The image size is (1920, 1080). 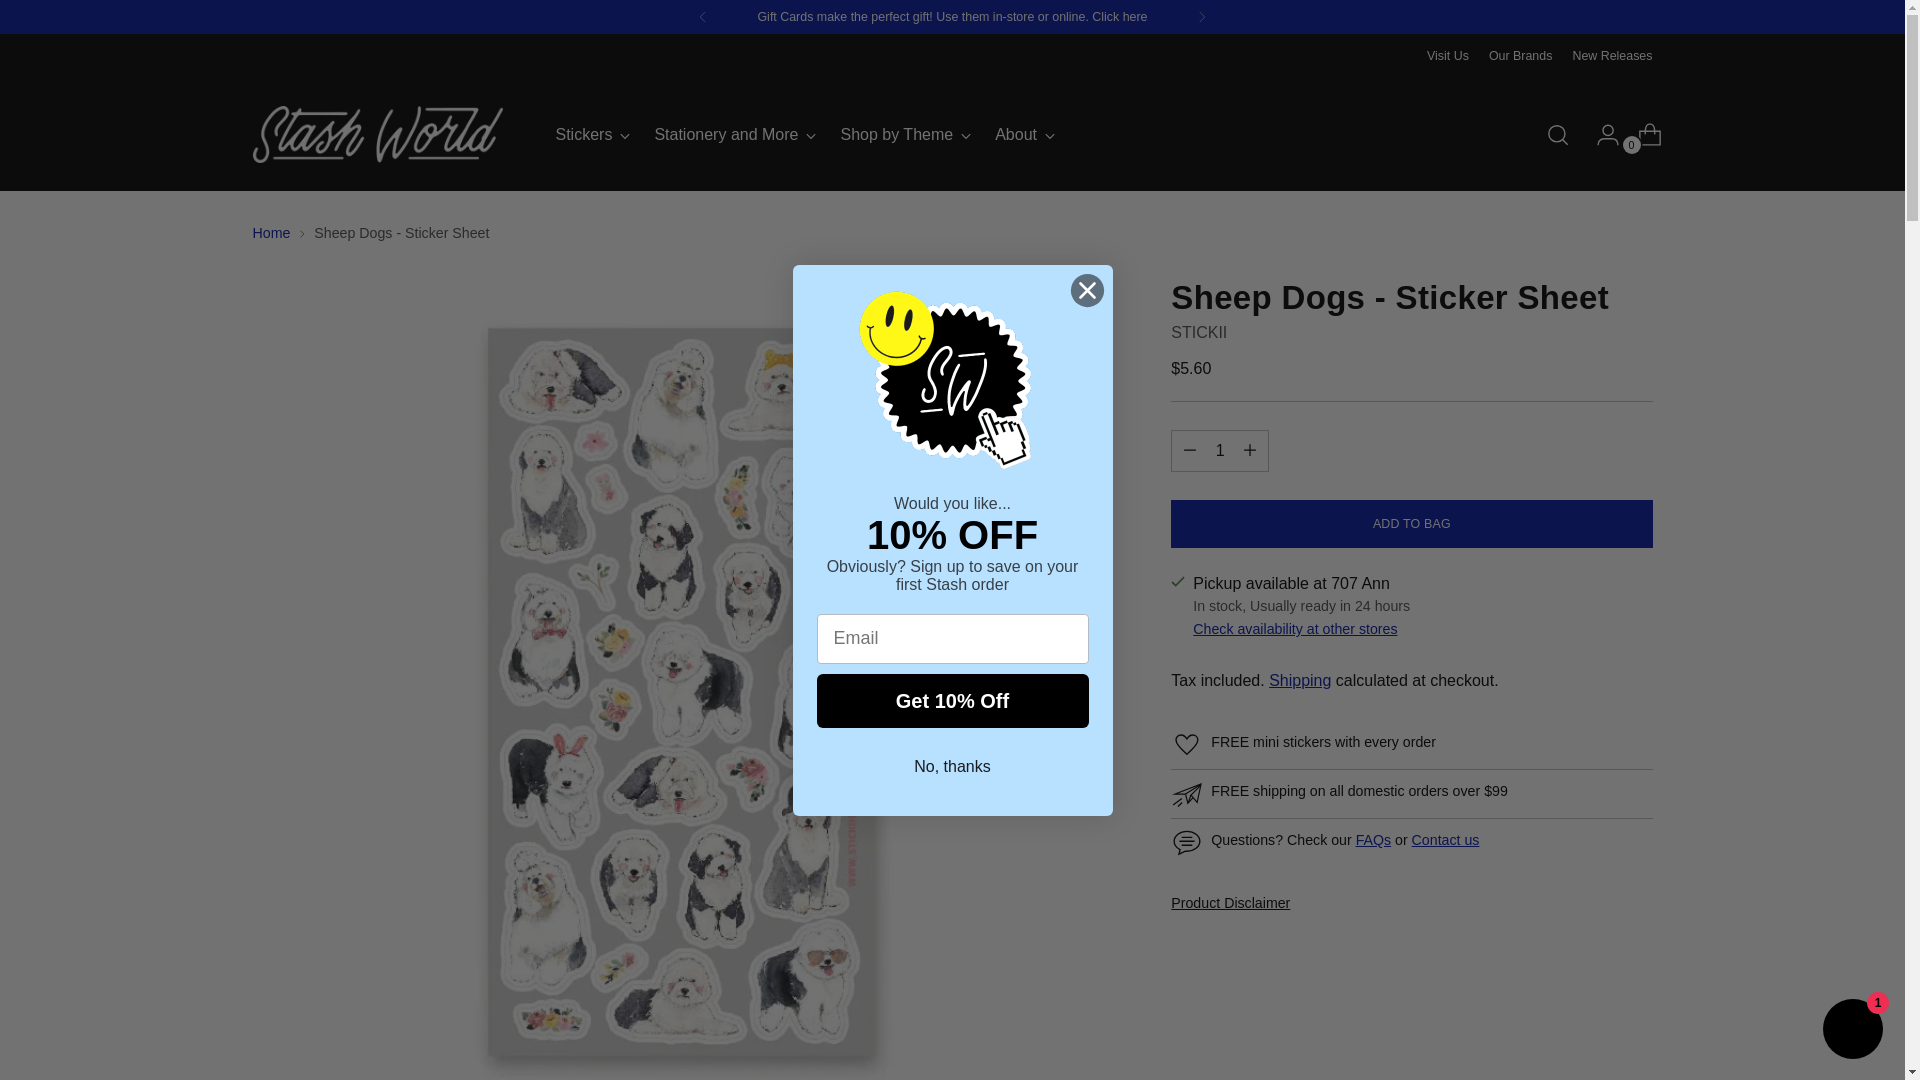 I want to click on Stickers, so click(x=804, y=134).